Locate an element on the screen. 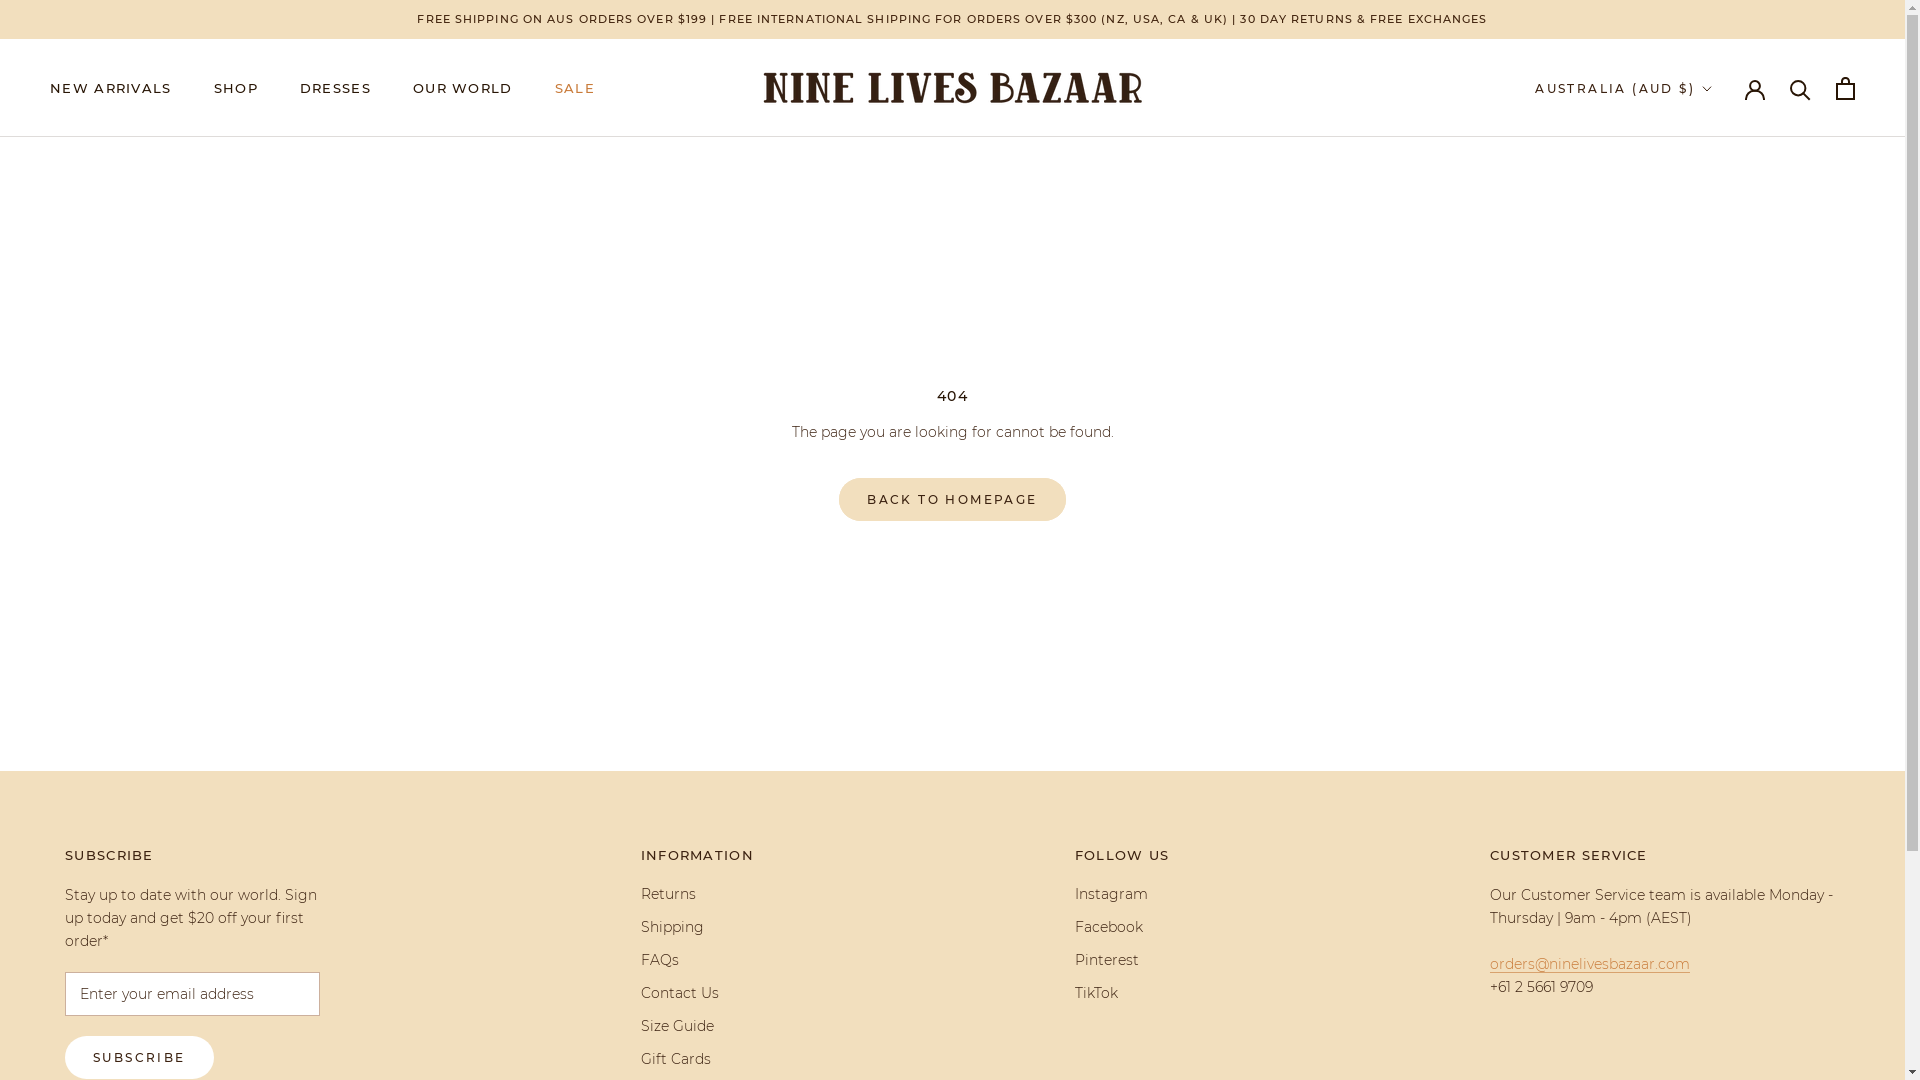 The height and width of the screenshot is (1080, 1920). GE is located at coordinates (1696, 722).